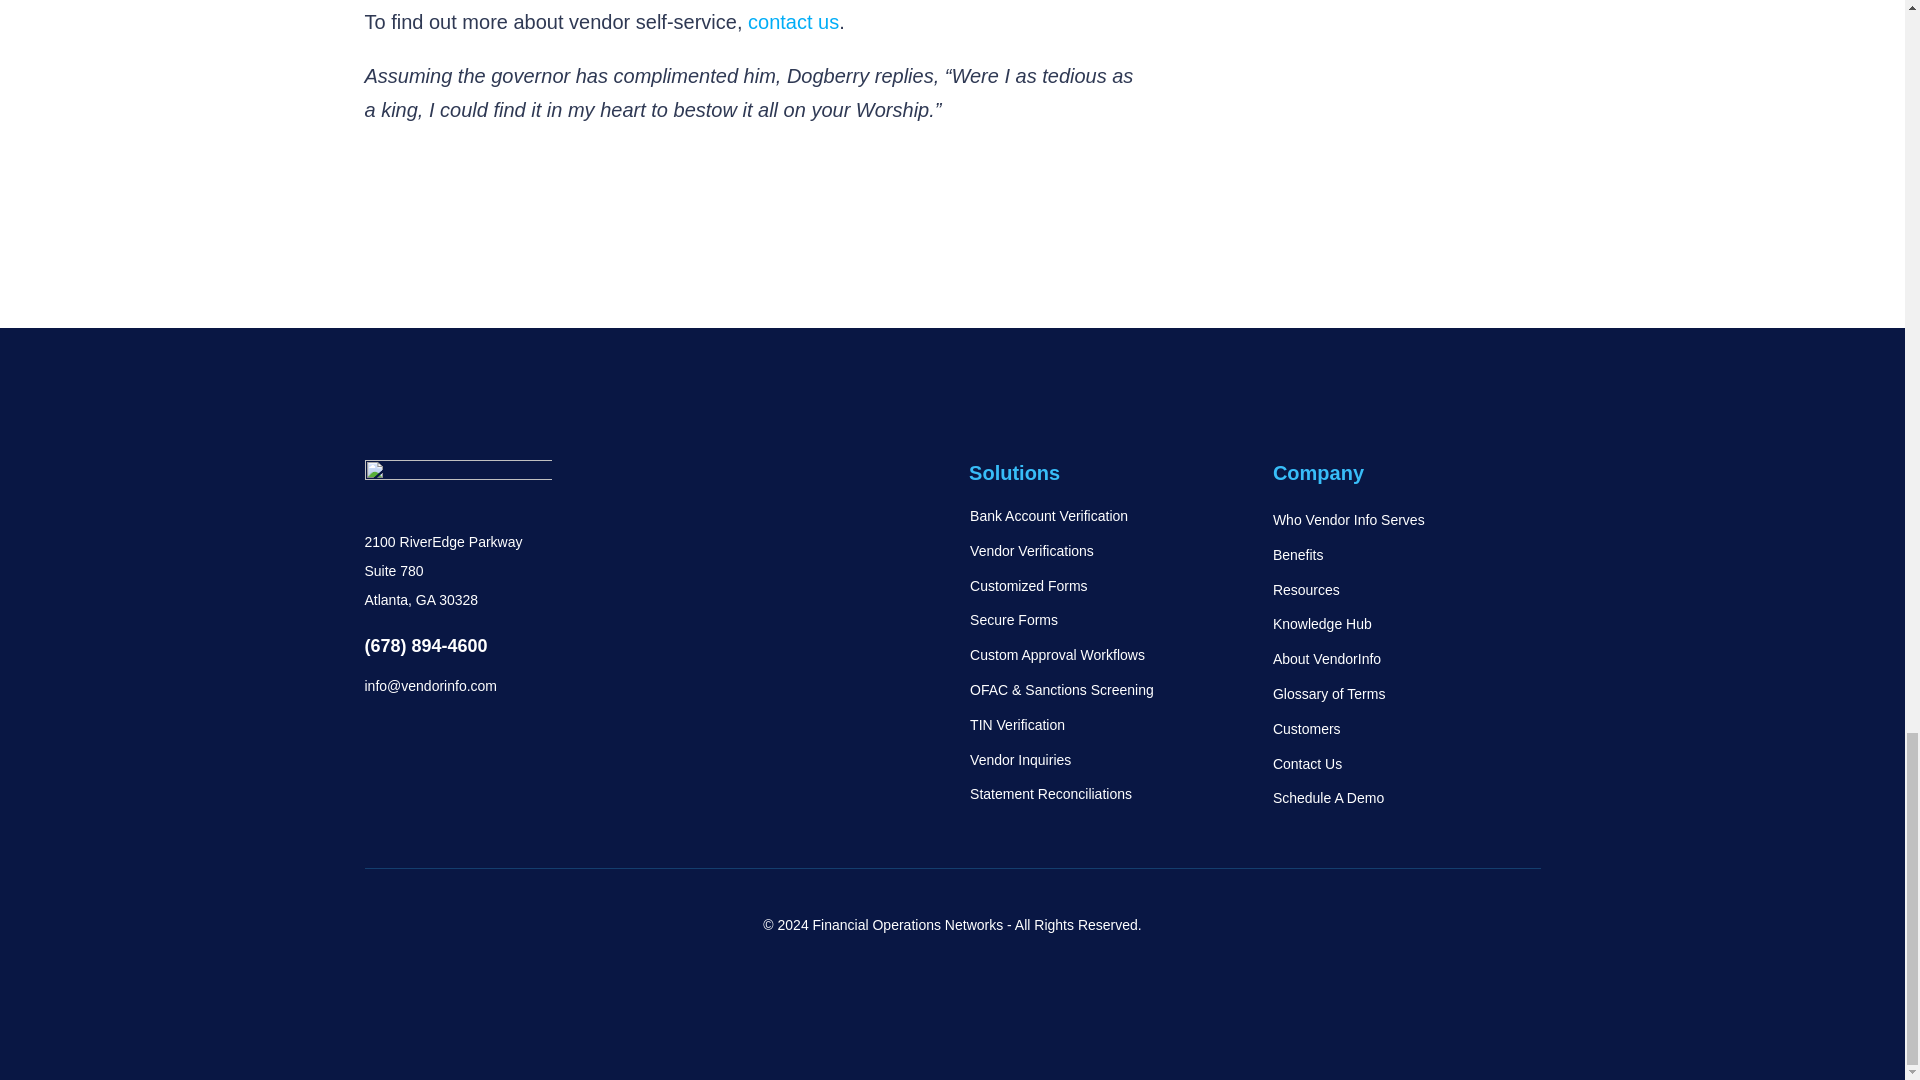  I want to click on VendorInfo-white, so click(458, 482).